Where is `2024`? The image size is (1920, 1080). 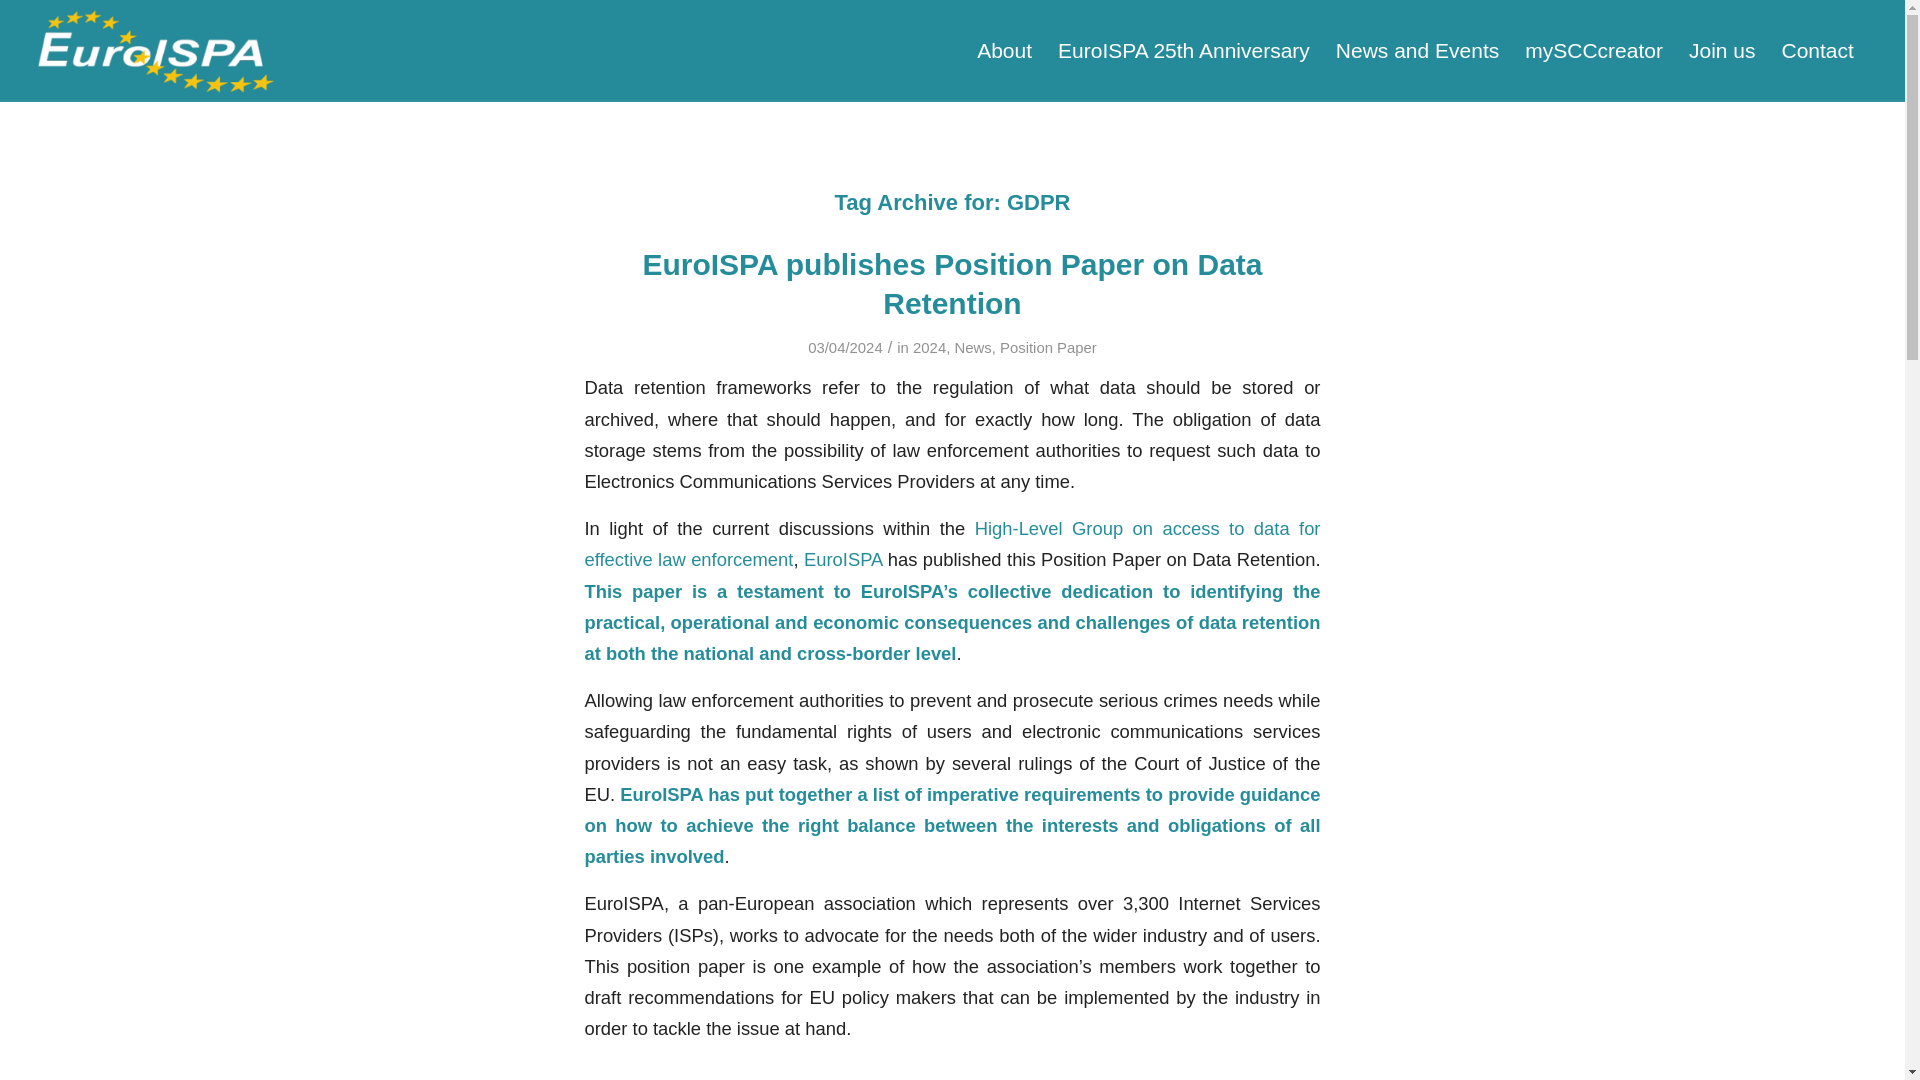
2024 is located at coordinates (930, 348).